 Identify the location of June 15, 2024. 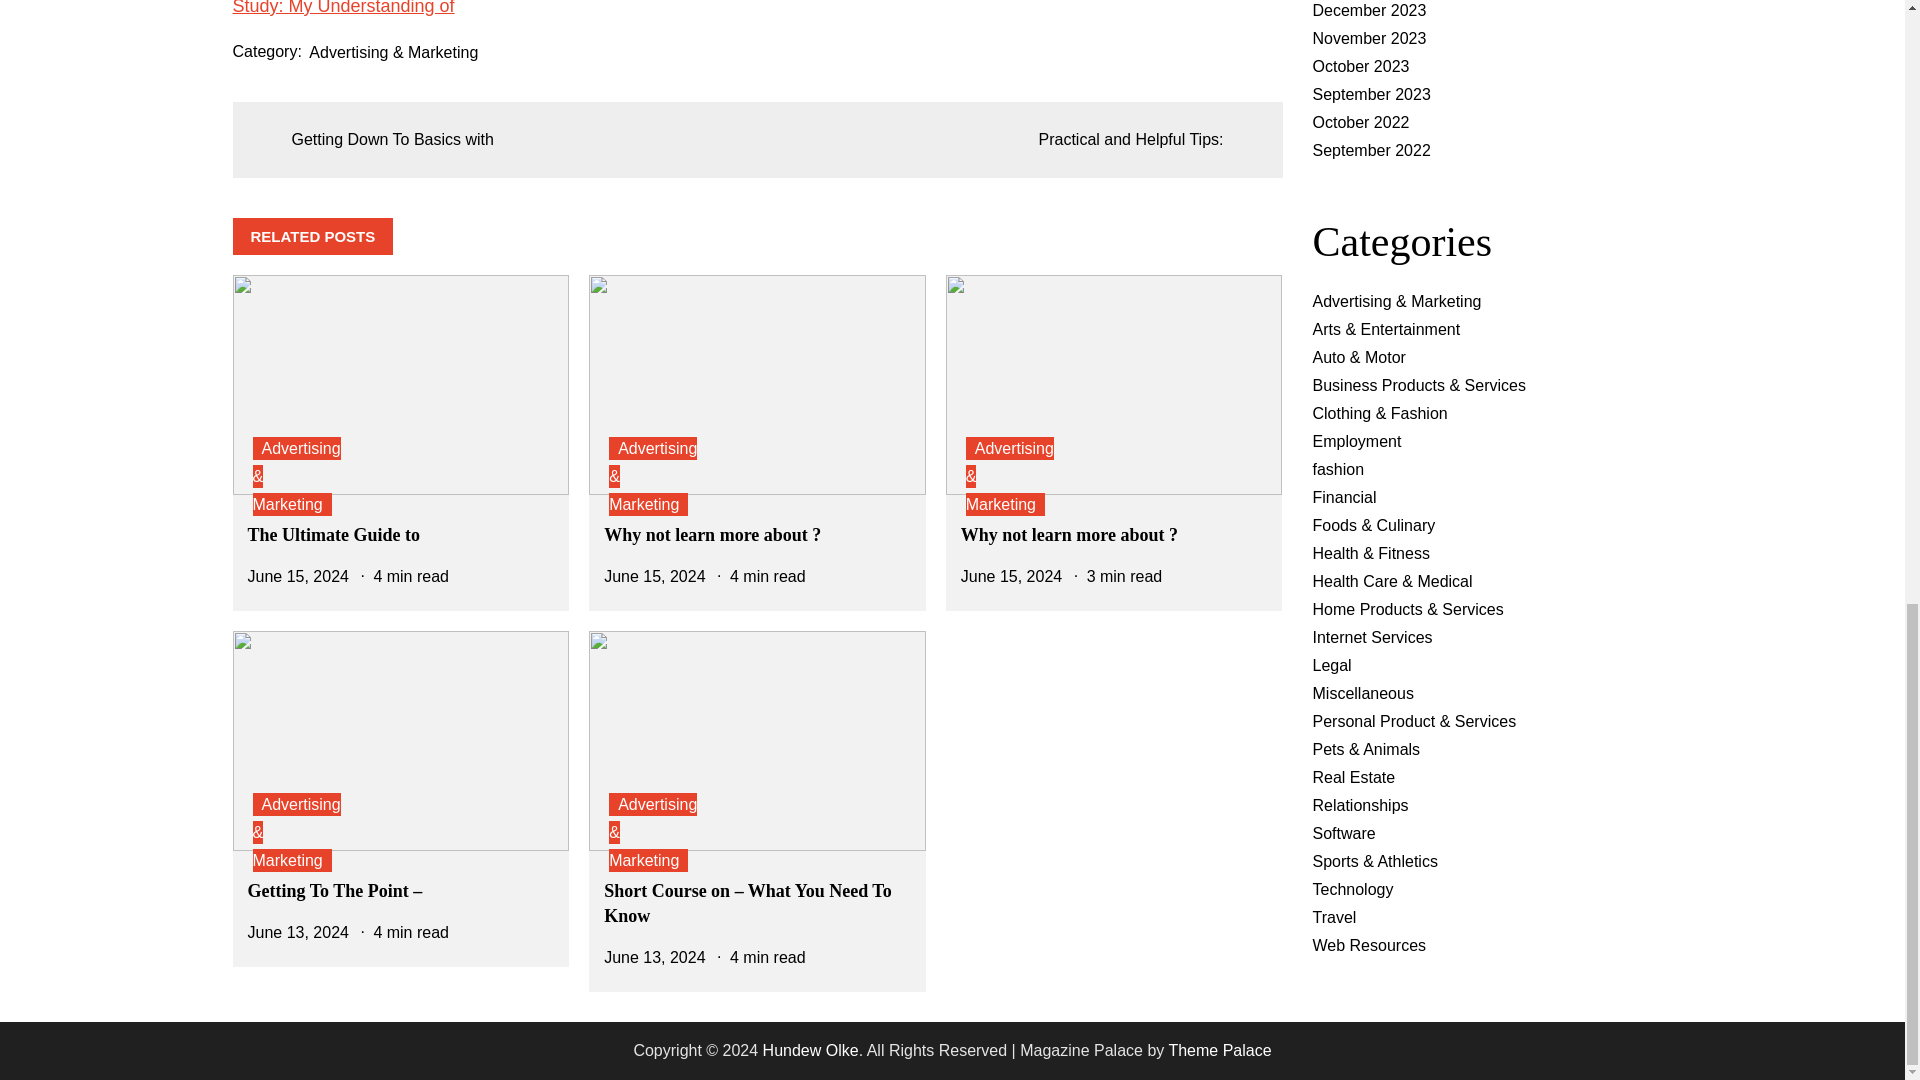
(654, 576).